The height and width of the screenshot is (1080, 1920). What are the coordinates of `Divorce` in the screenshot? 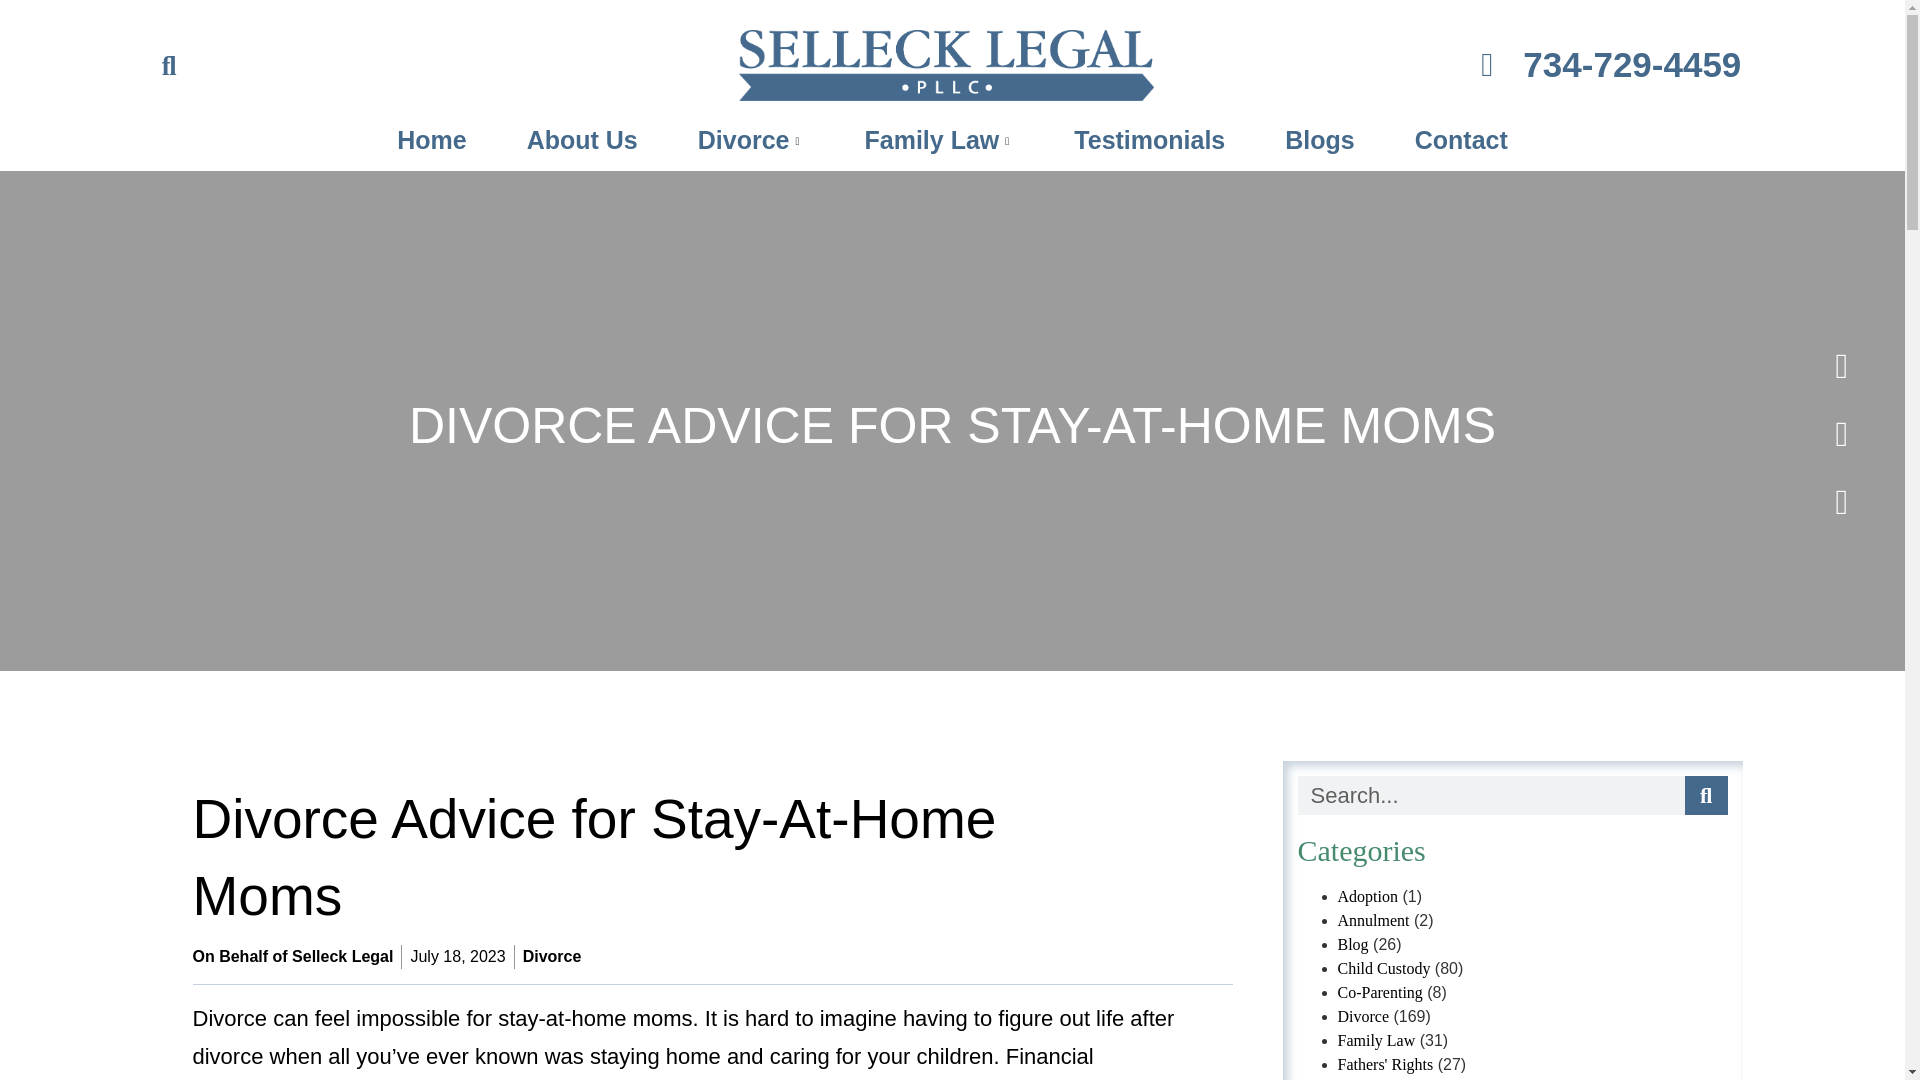 It's located at (752, 140).